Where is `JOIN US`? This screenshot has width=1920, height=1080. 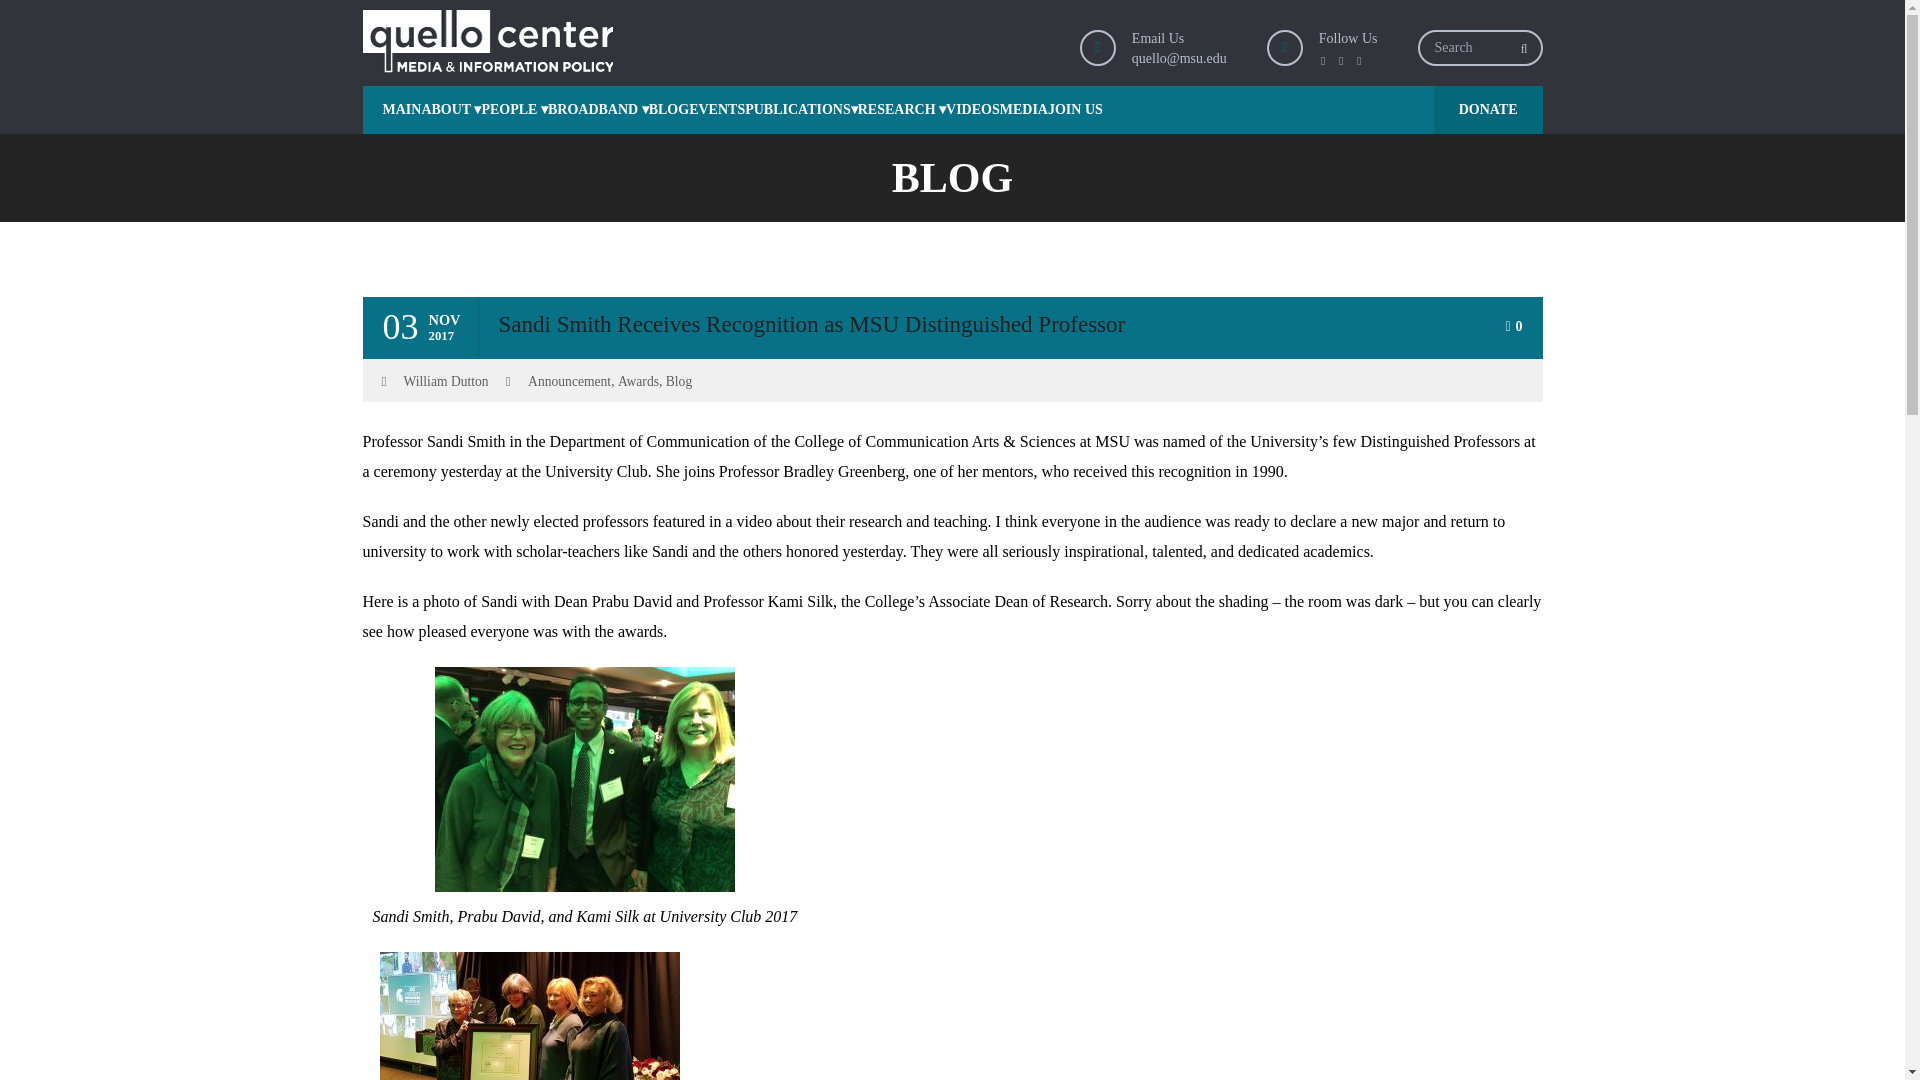
JOIN US is located at coordinates (1075, 110).